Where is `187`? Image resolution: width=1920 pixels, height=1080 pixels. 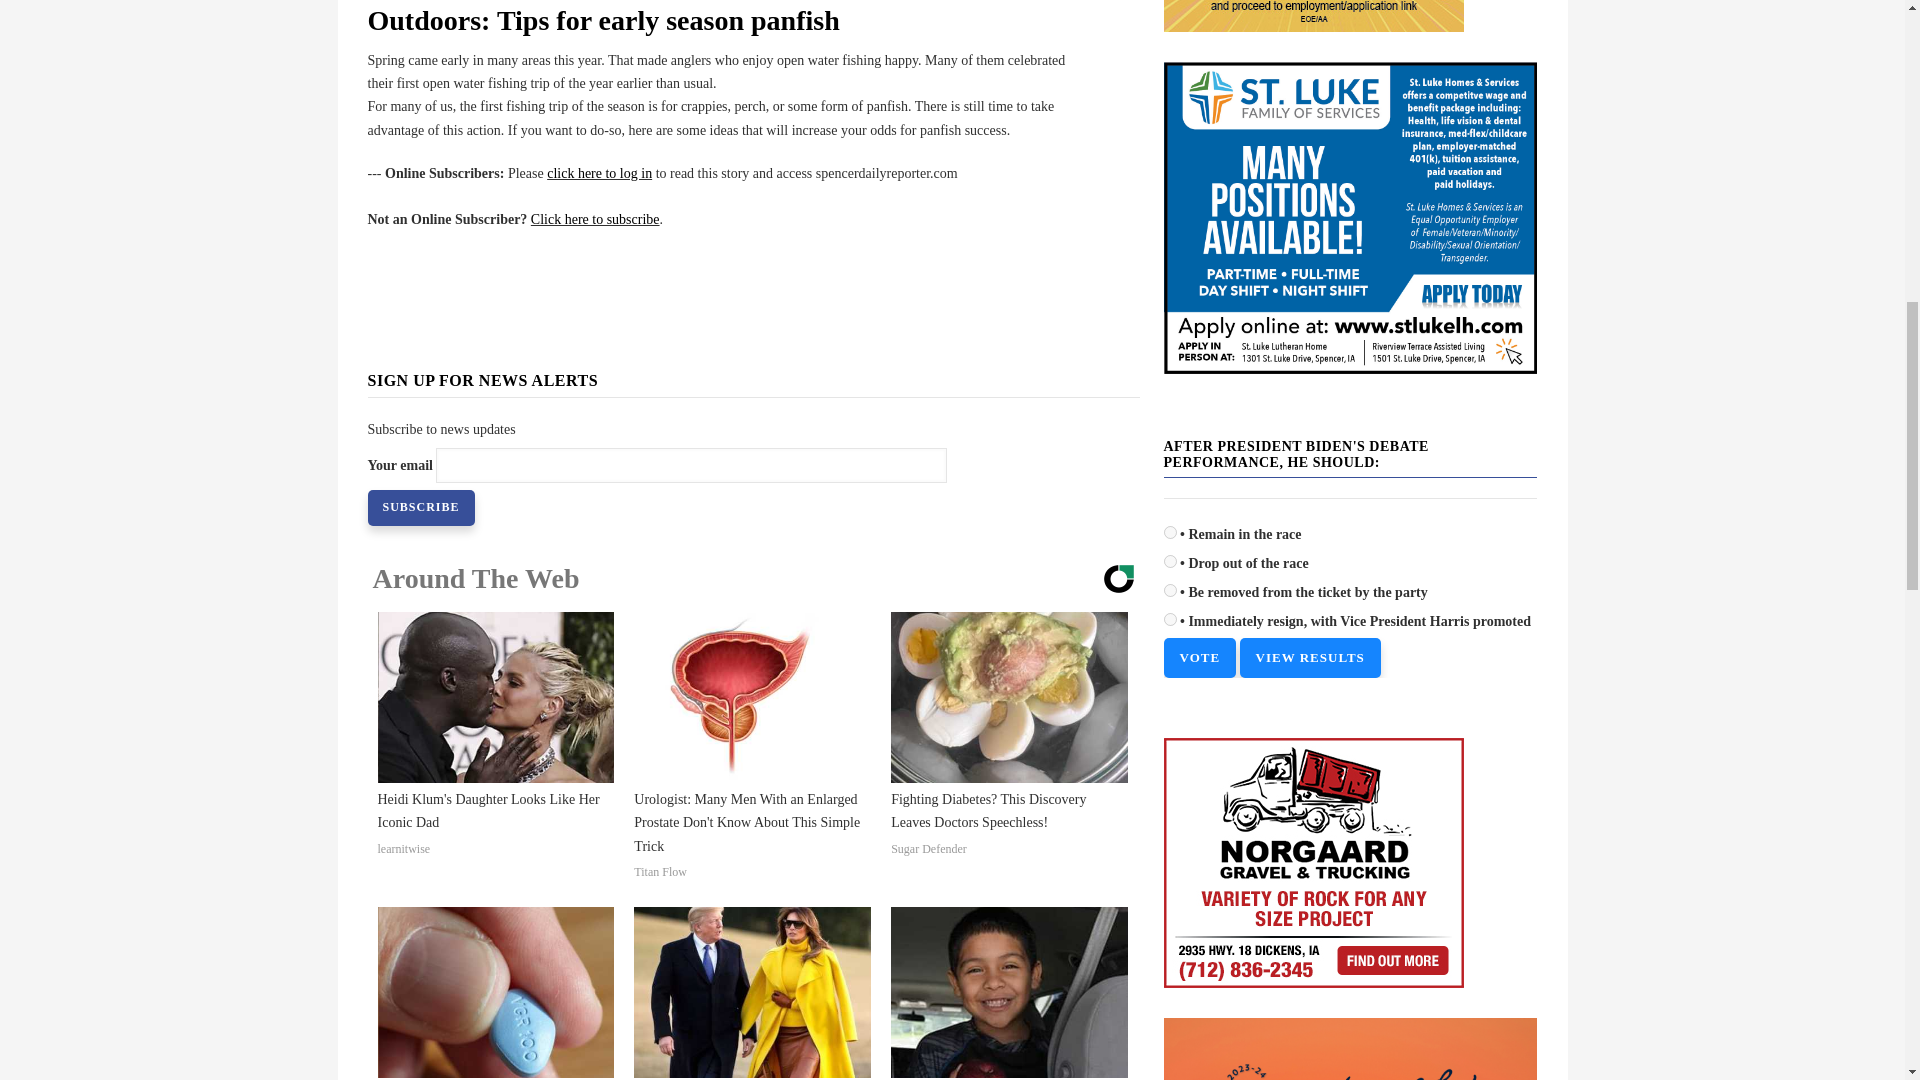
187 is located at coordinates (1170, 620).